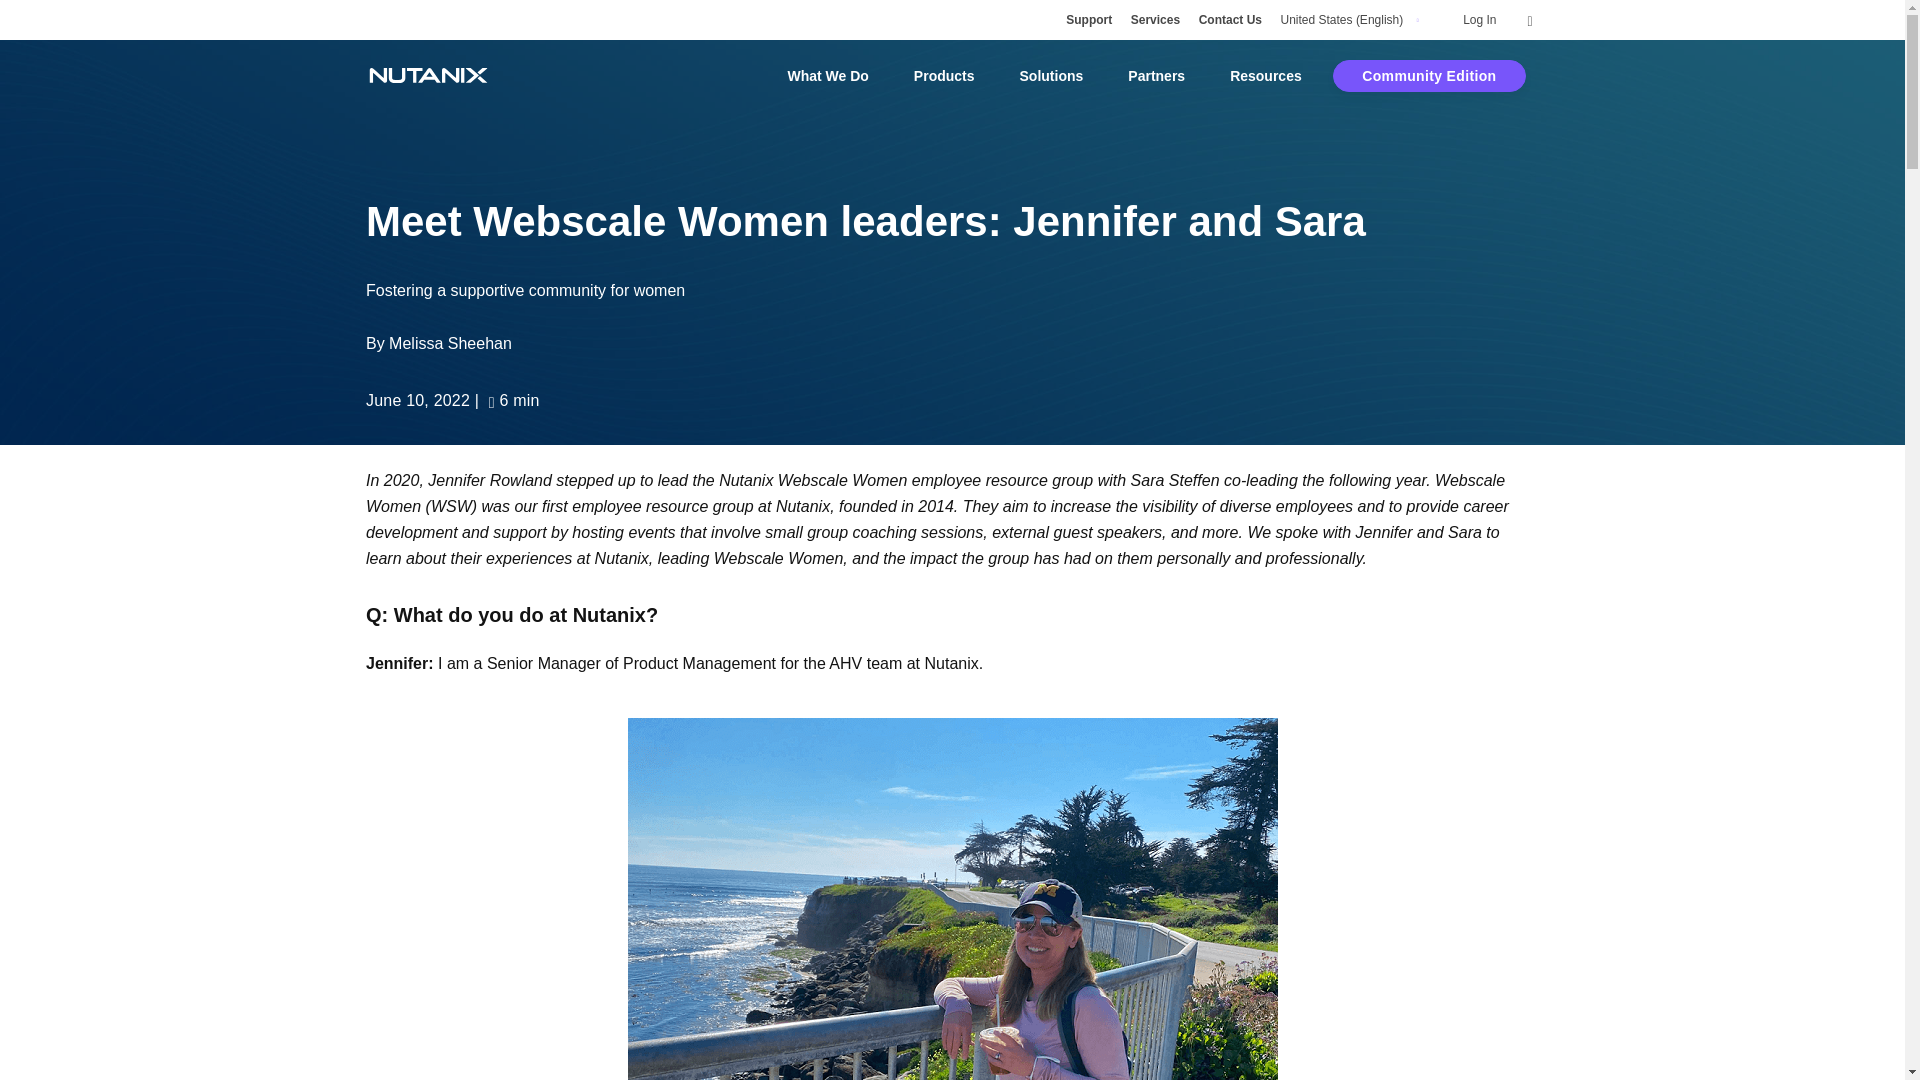 Image resolution: width=1920 pixels, height=1080 pixels. What do you see at coordinates (1230, 20) in the screenshot?
I see `Contact Us` at bounding box center [1230, 20].